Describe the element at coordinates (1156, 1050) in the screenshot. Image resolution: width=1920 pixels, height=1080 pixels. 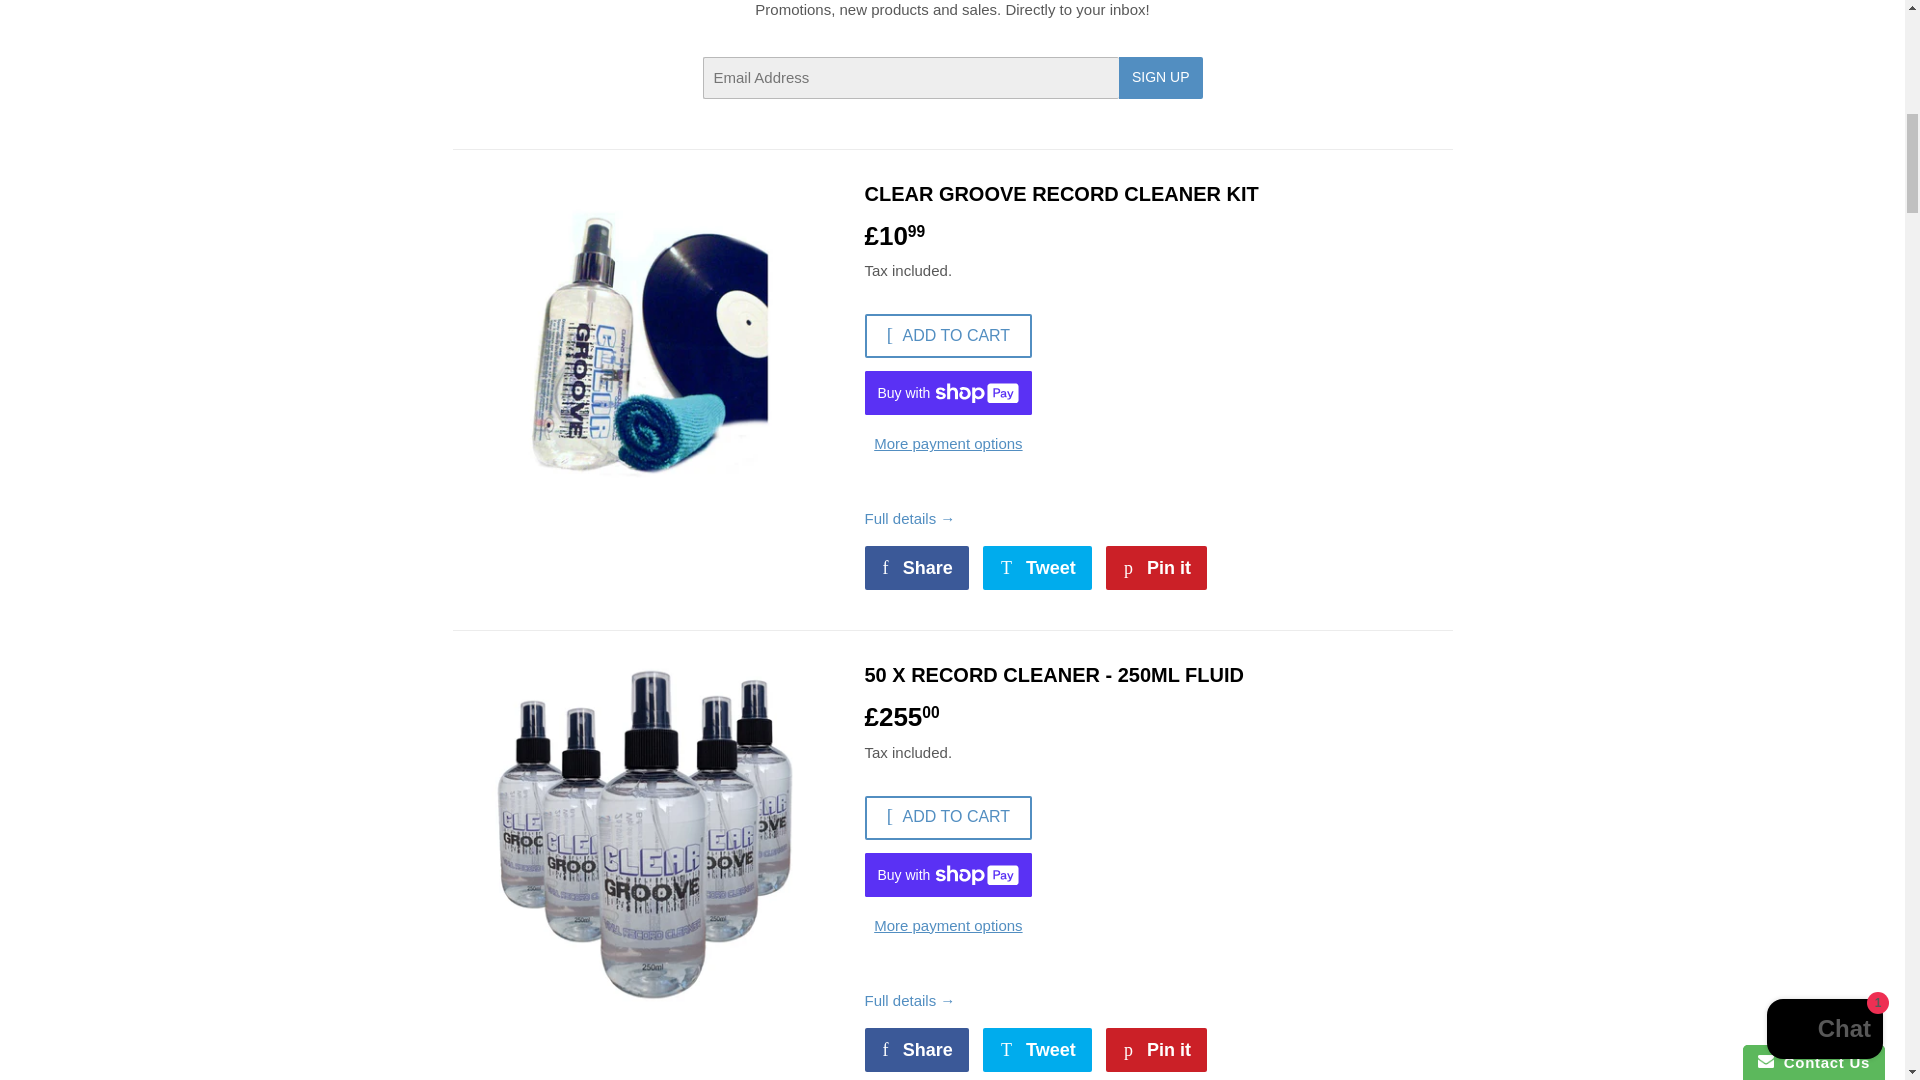
I see `Pin on Pinterest` at that location.